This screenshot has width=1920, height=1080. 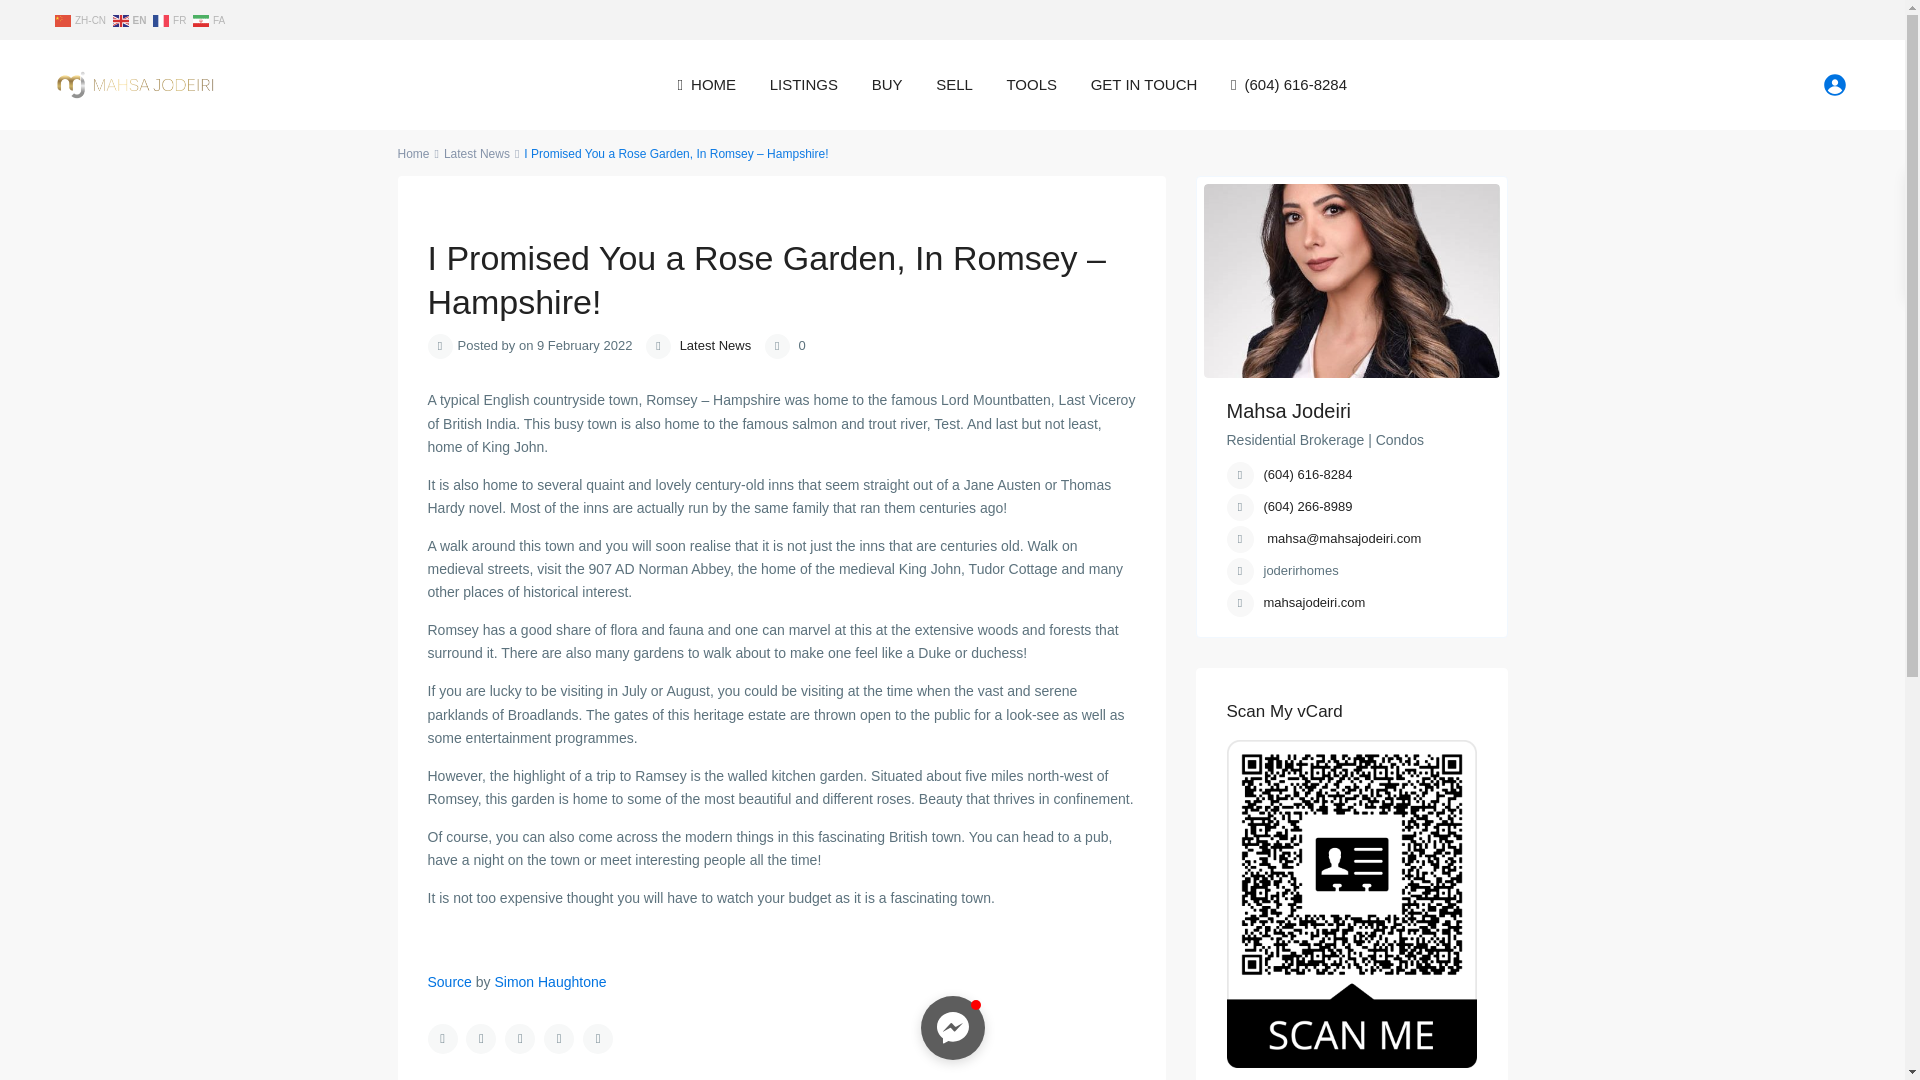 I want to click on LISTINGS, so click(x=803, y=84).